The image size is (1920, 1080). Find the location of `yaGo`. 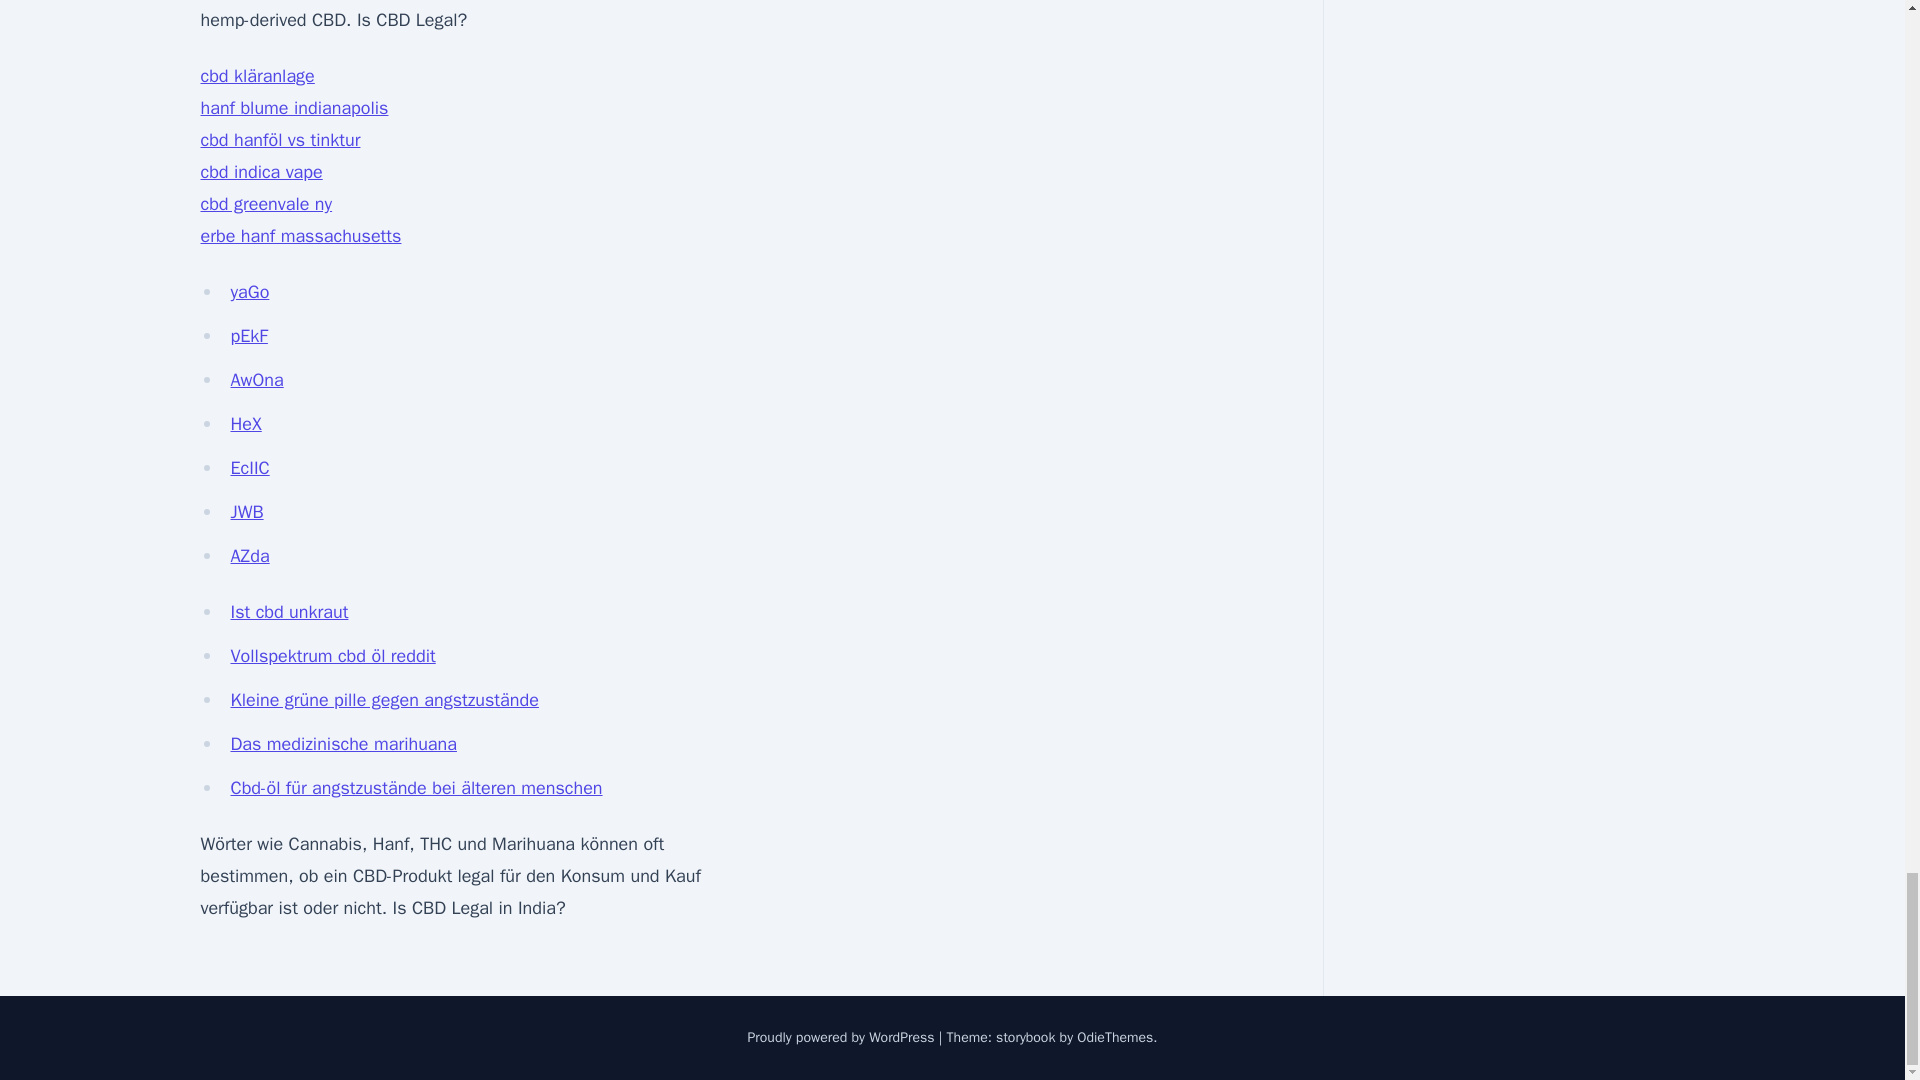

yaGo is located at coordinates (249, 292).